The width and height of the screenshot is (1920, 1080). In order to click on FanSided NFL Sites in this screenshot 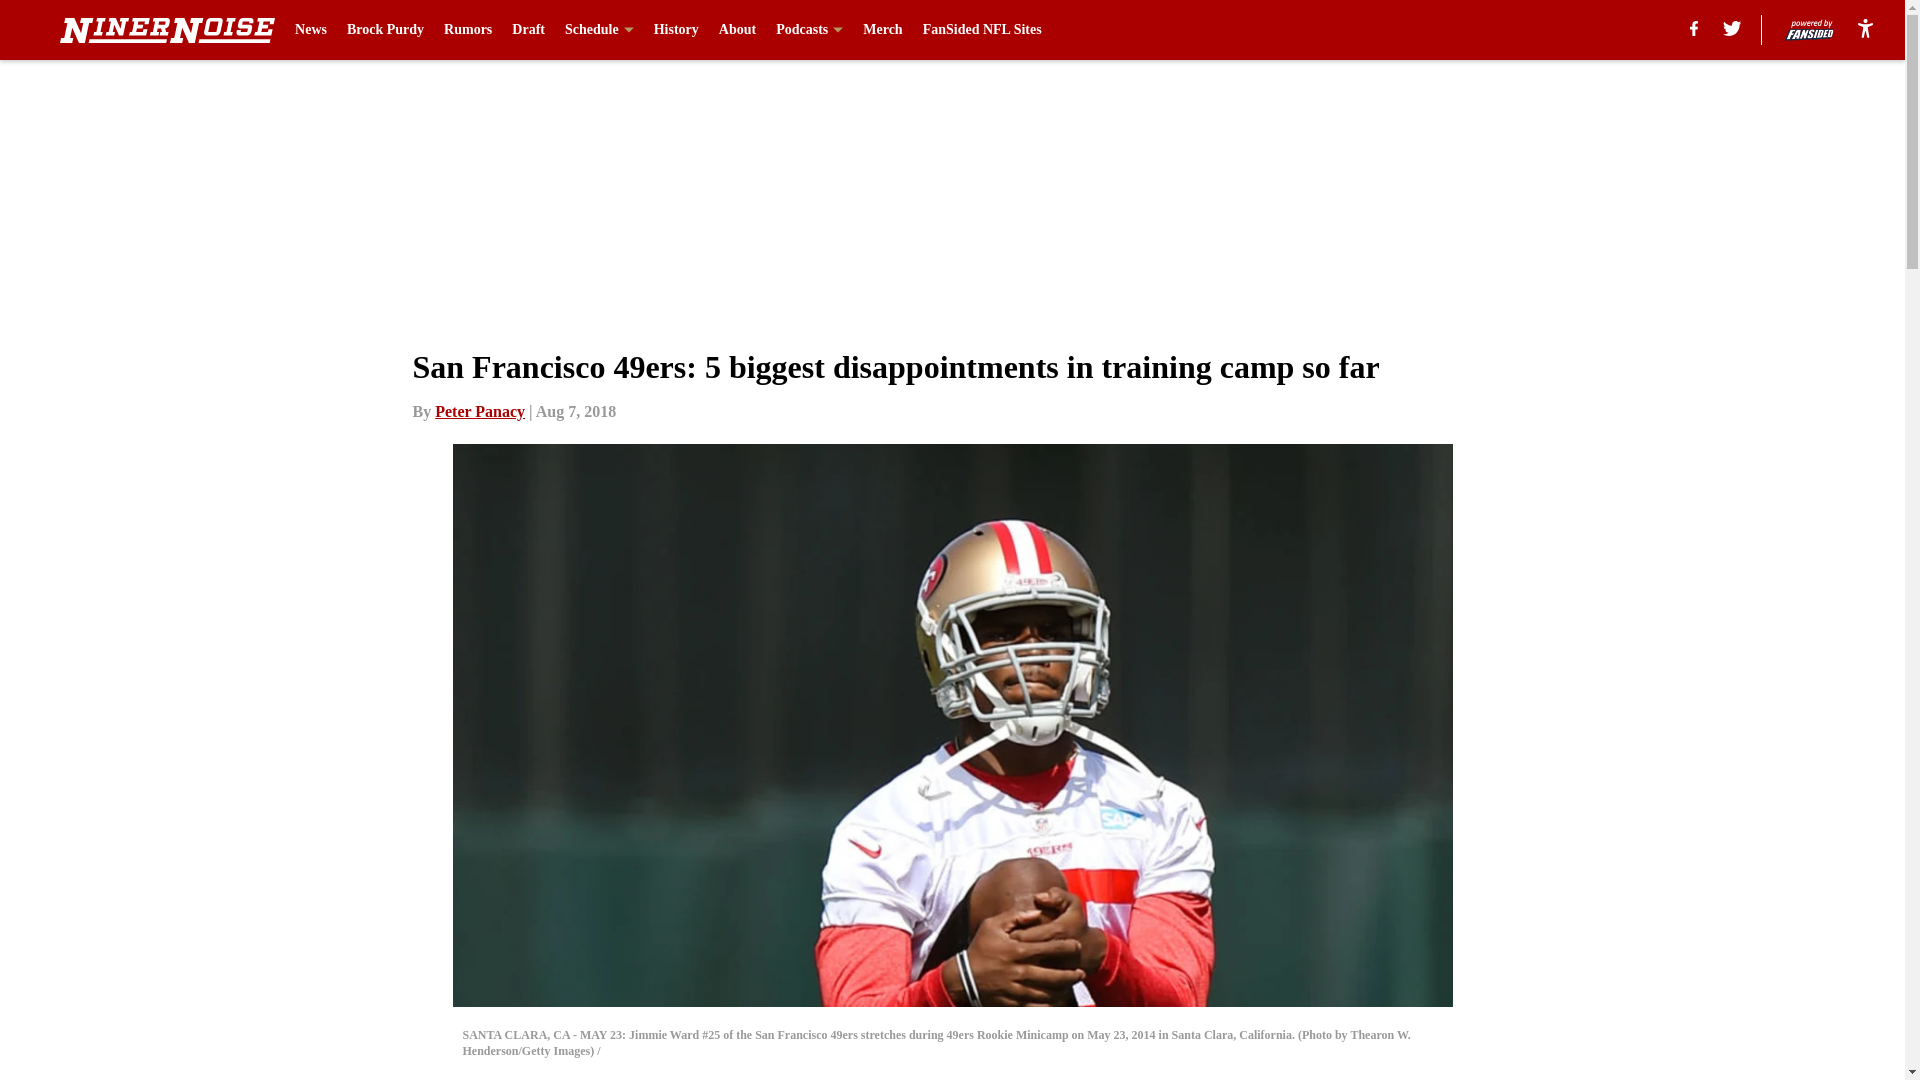, I will do `click(982, 30)`.